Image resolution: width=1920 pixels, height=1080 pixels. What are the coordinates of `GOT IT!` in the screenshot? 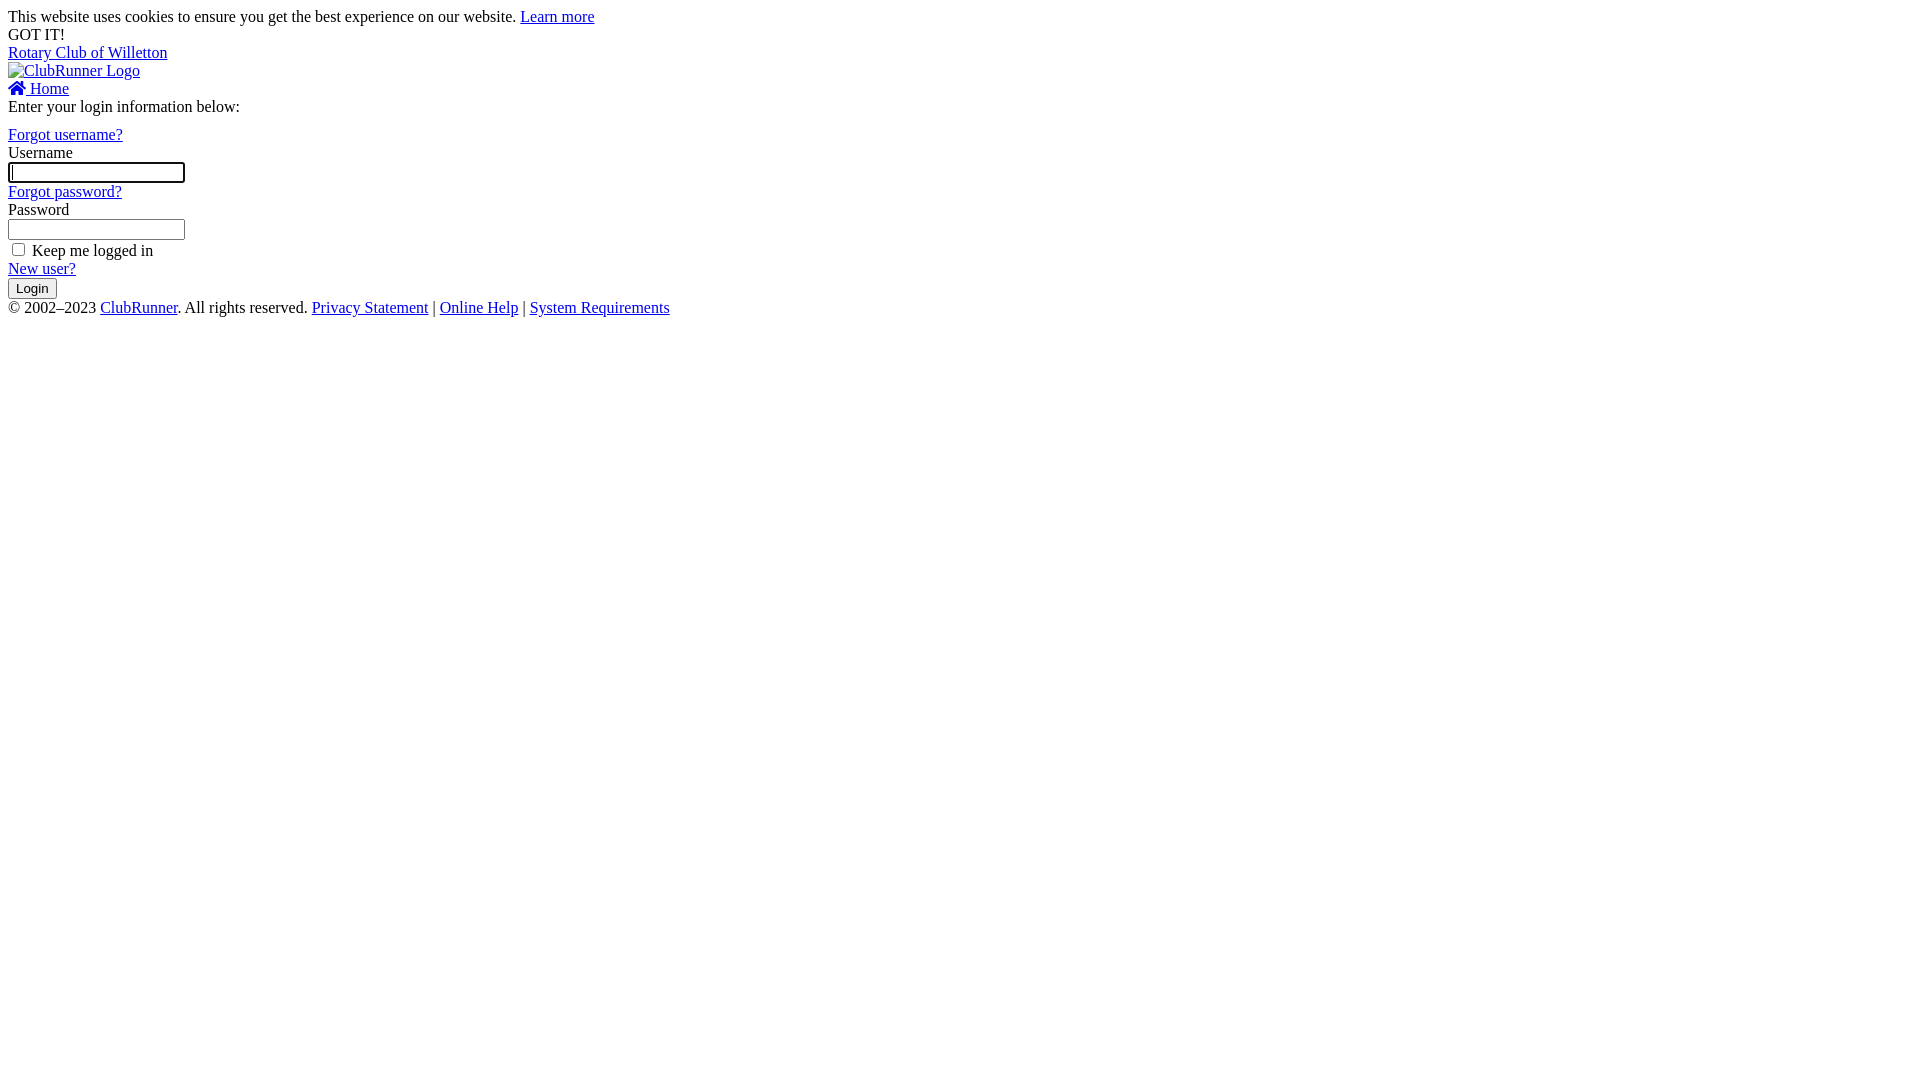 It's located at (36, 34).